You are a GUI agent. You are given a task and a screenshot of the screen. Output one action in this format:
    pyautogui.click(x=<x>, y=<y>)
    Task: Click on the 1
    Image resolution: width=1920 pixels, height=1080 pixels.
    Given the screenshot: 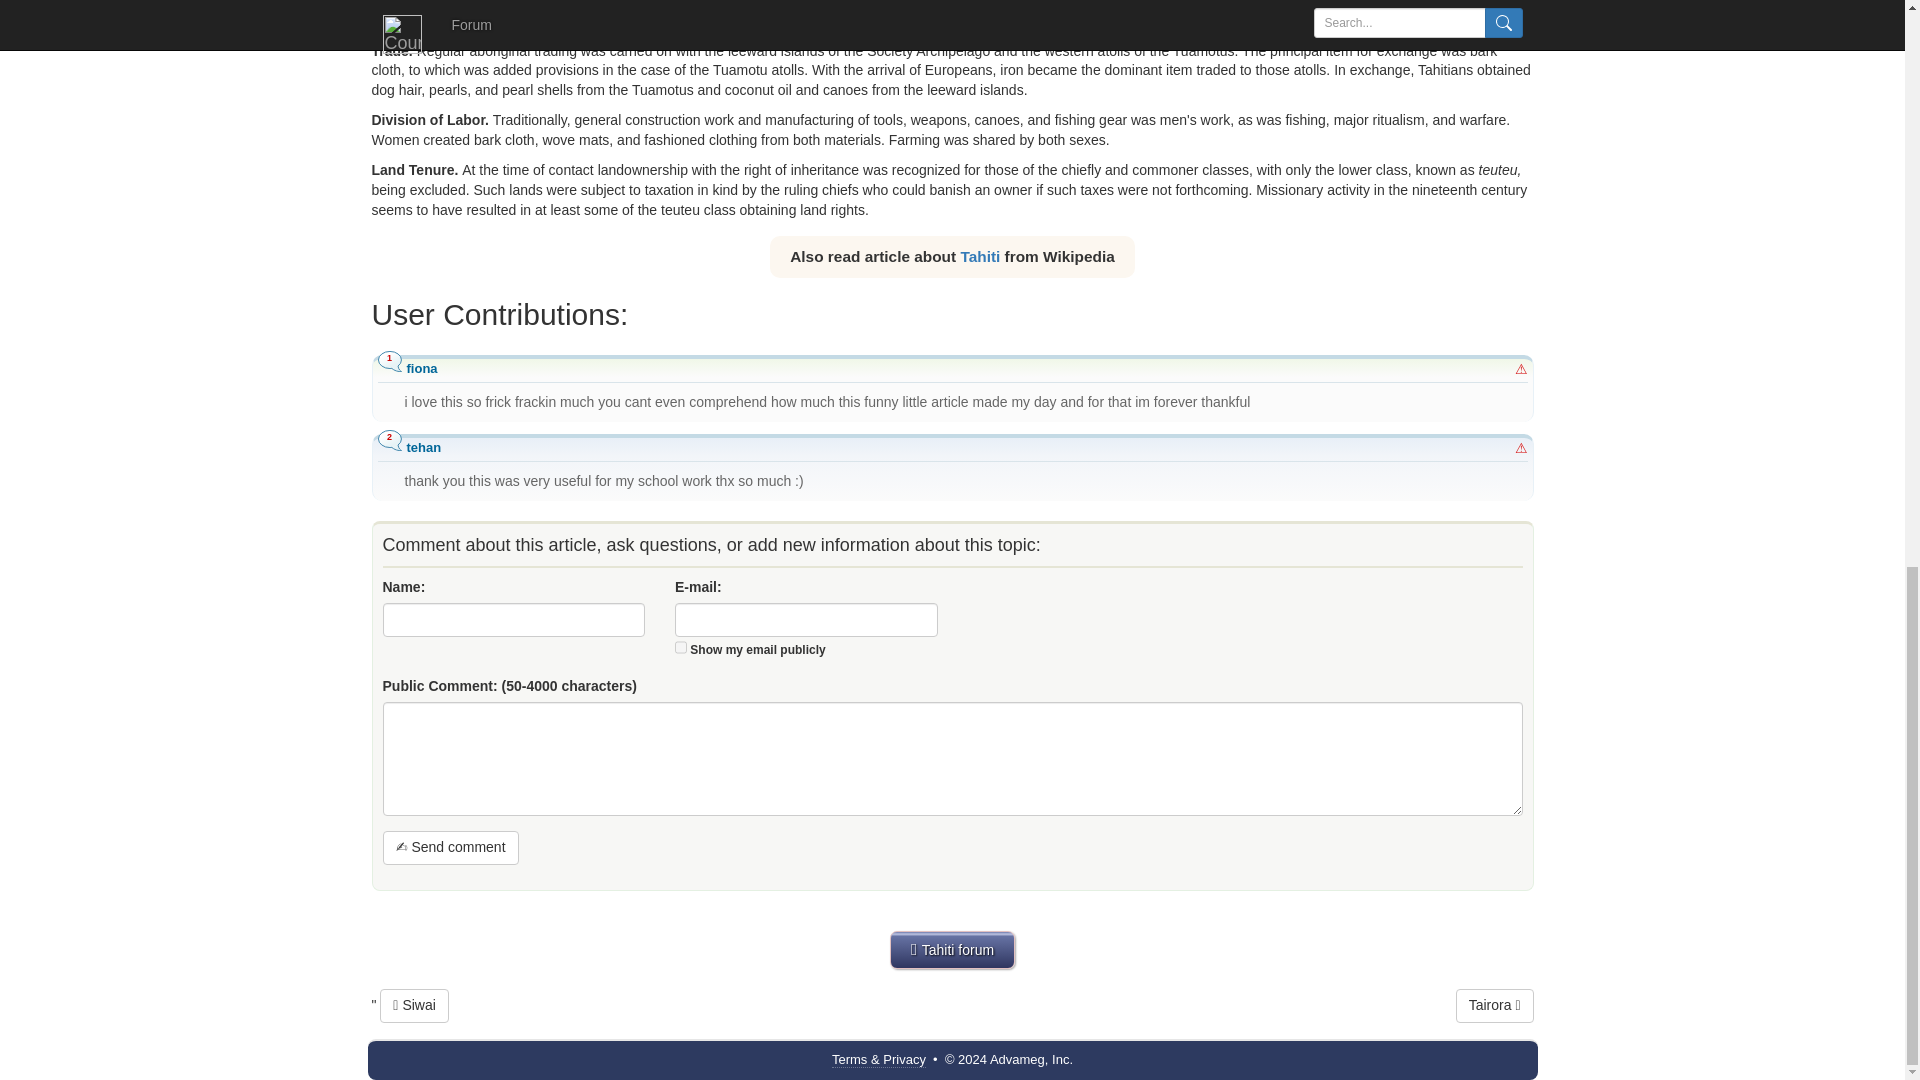 What is the action you would take?
    pyautogui.click(x=681, y=648)
    